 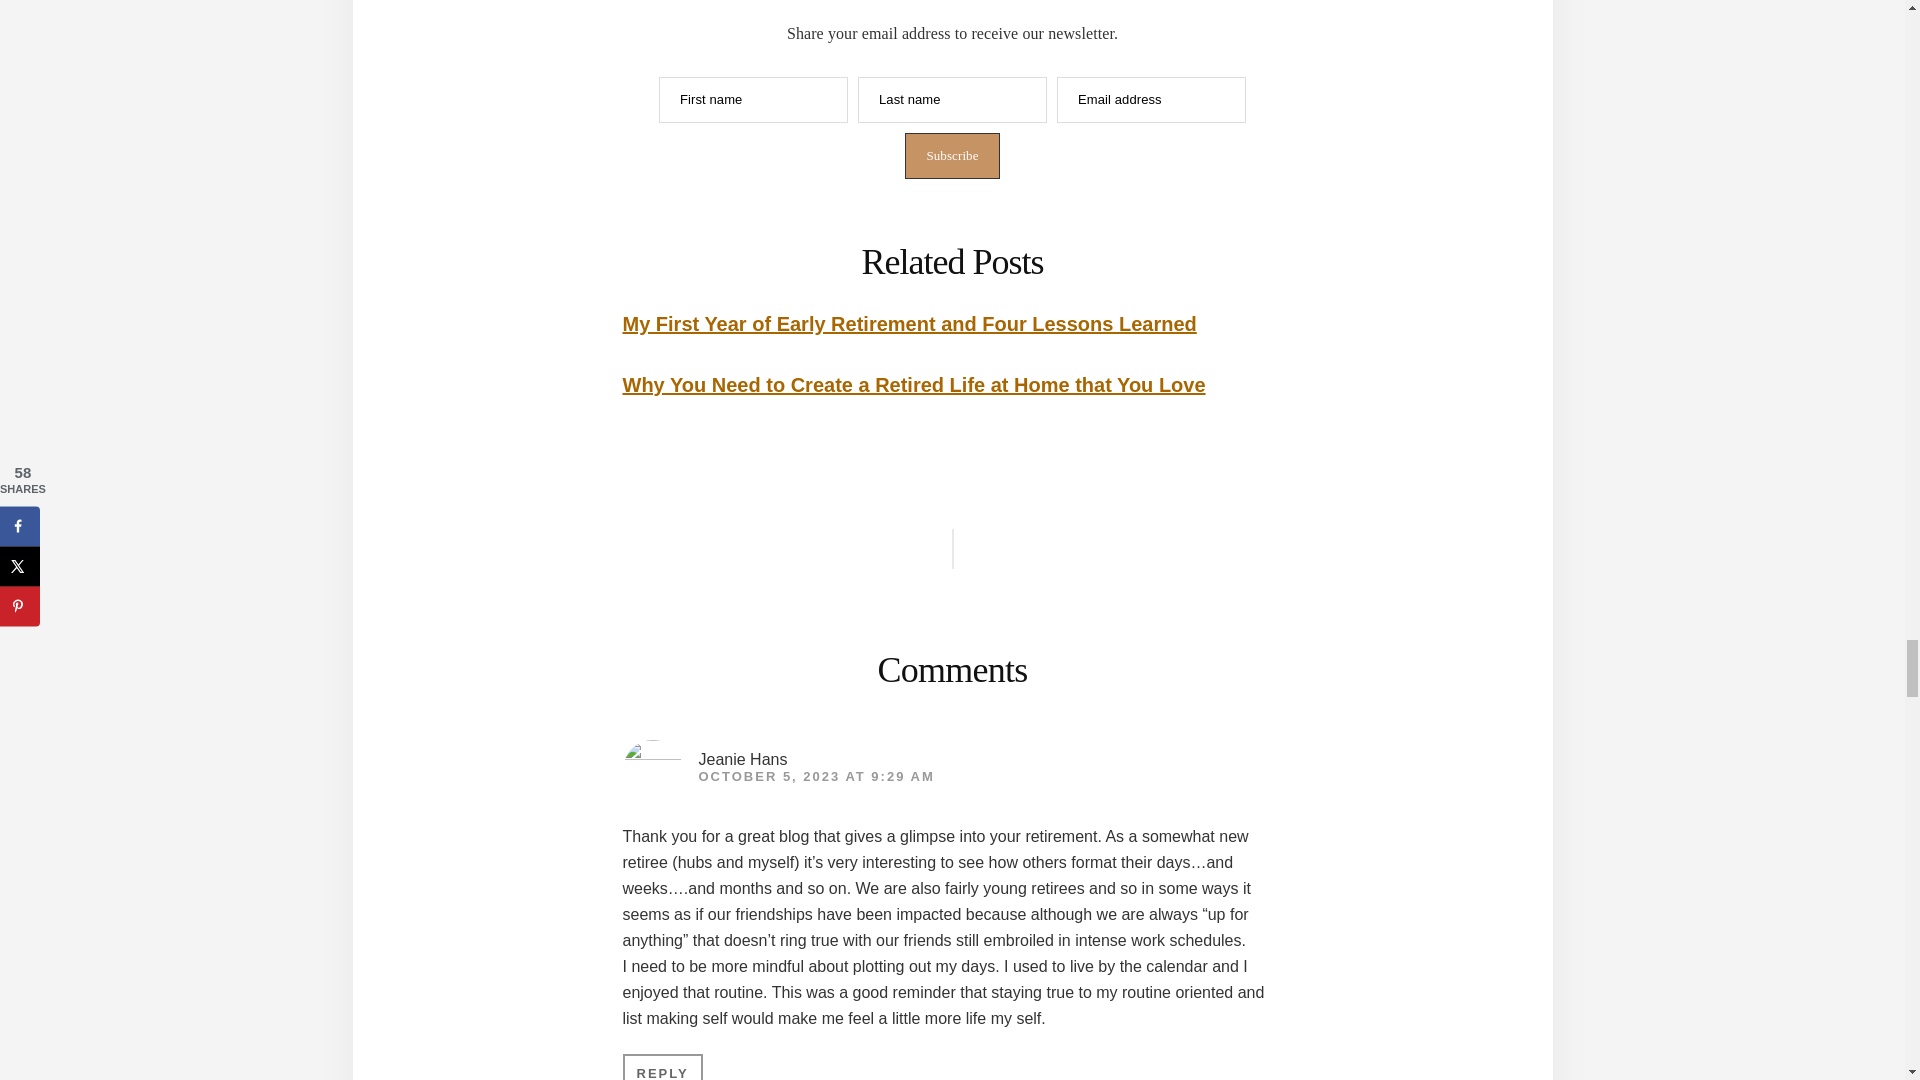 What do you see at coordinates (816, 776) in the screenshot?
I see `OCTOBER 5, 2023 AT 9:29 AM` at bounding box center [816, 776].